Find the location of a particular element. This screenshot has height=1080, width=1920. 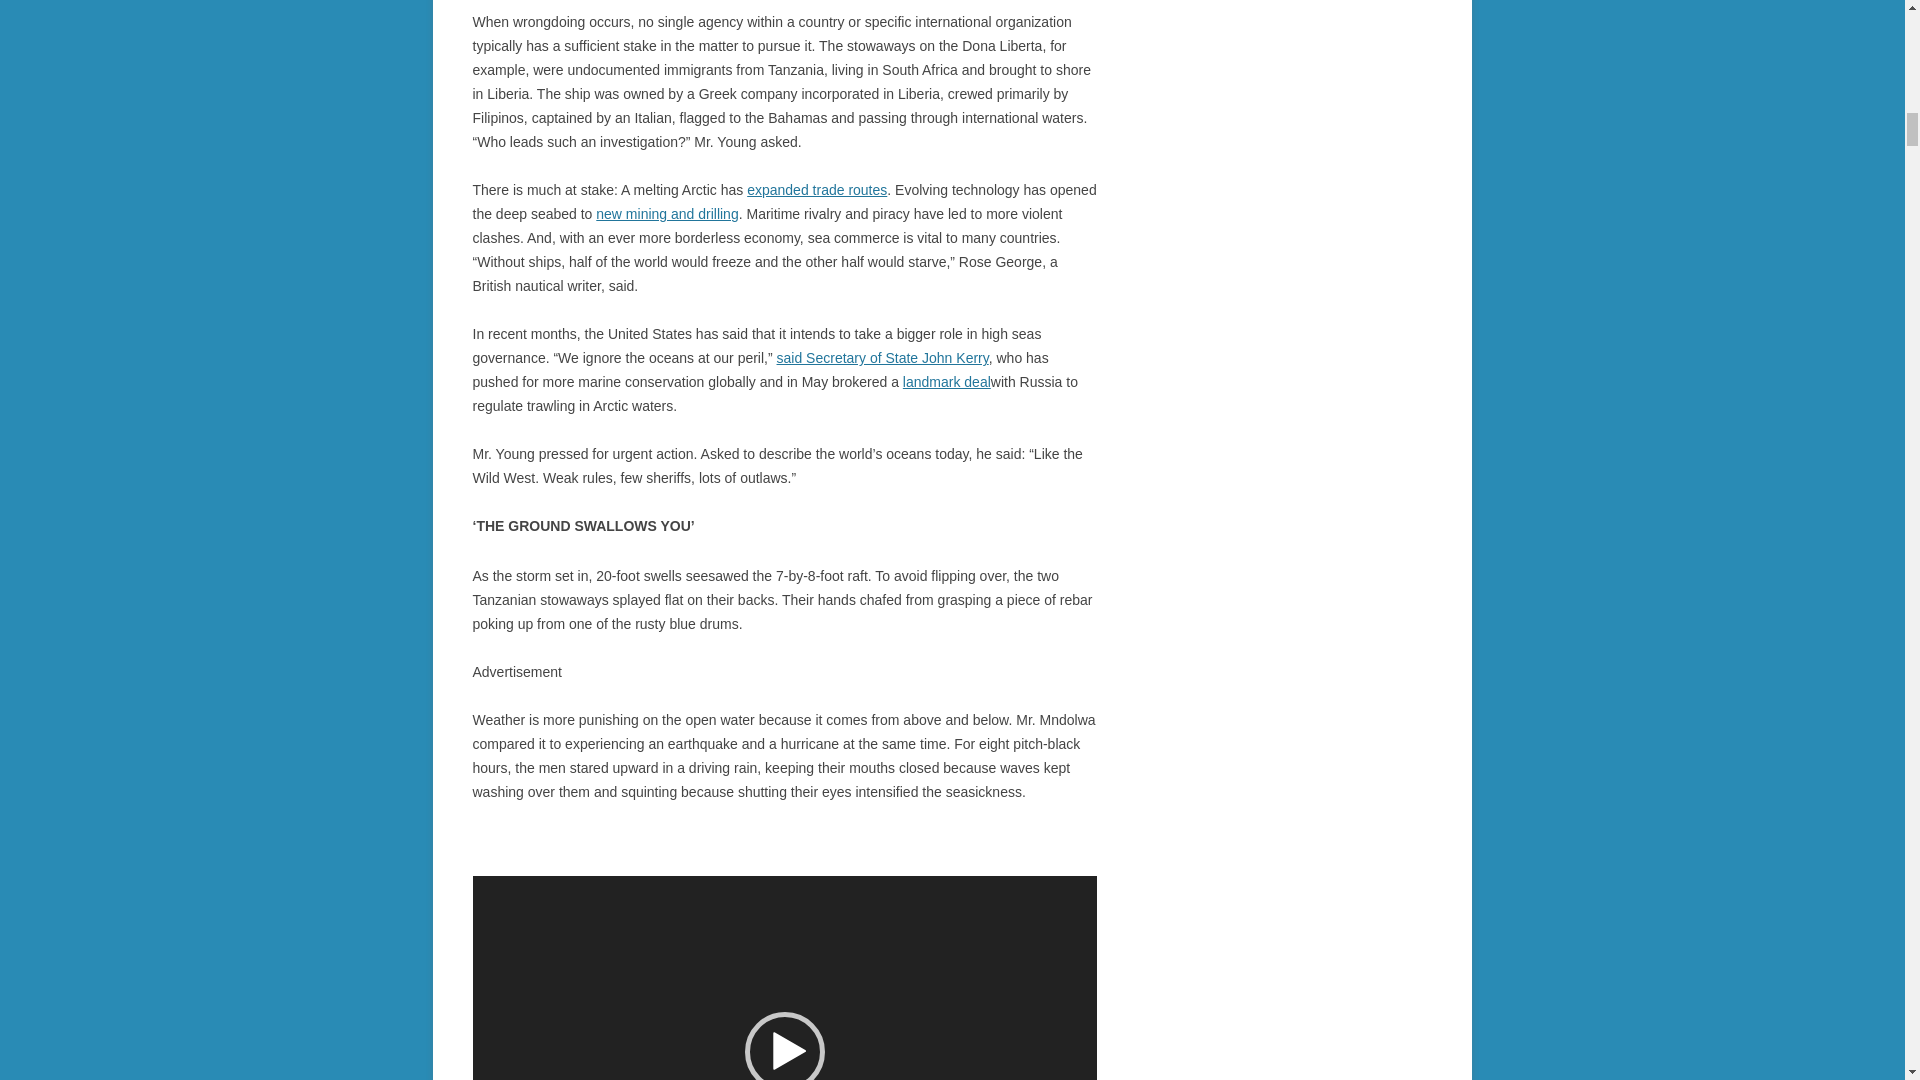

expanded trade routes is located at coordinates (816, 190).